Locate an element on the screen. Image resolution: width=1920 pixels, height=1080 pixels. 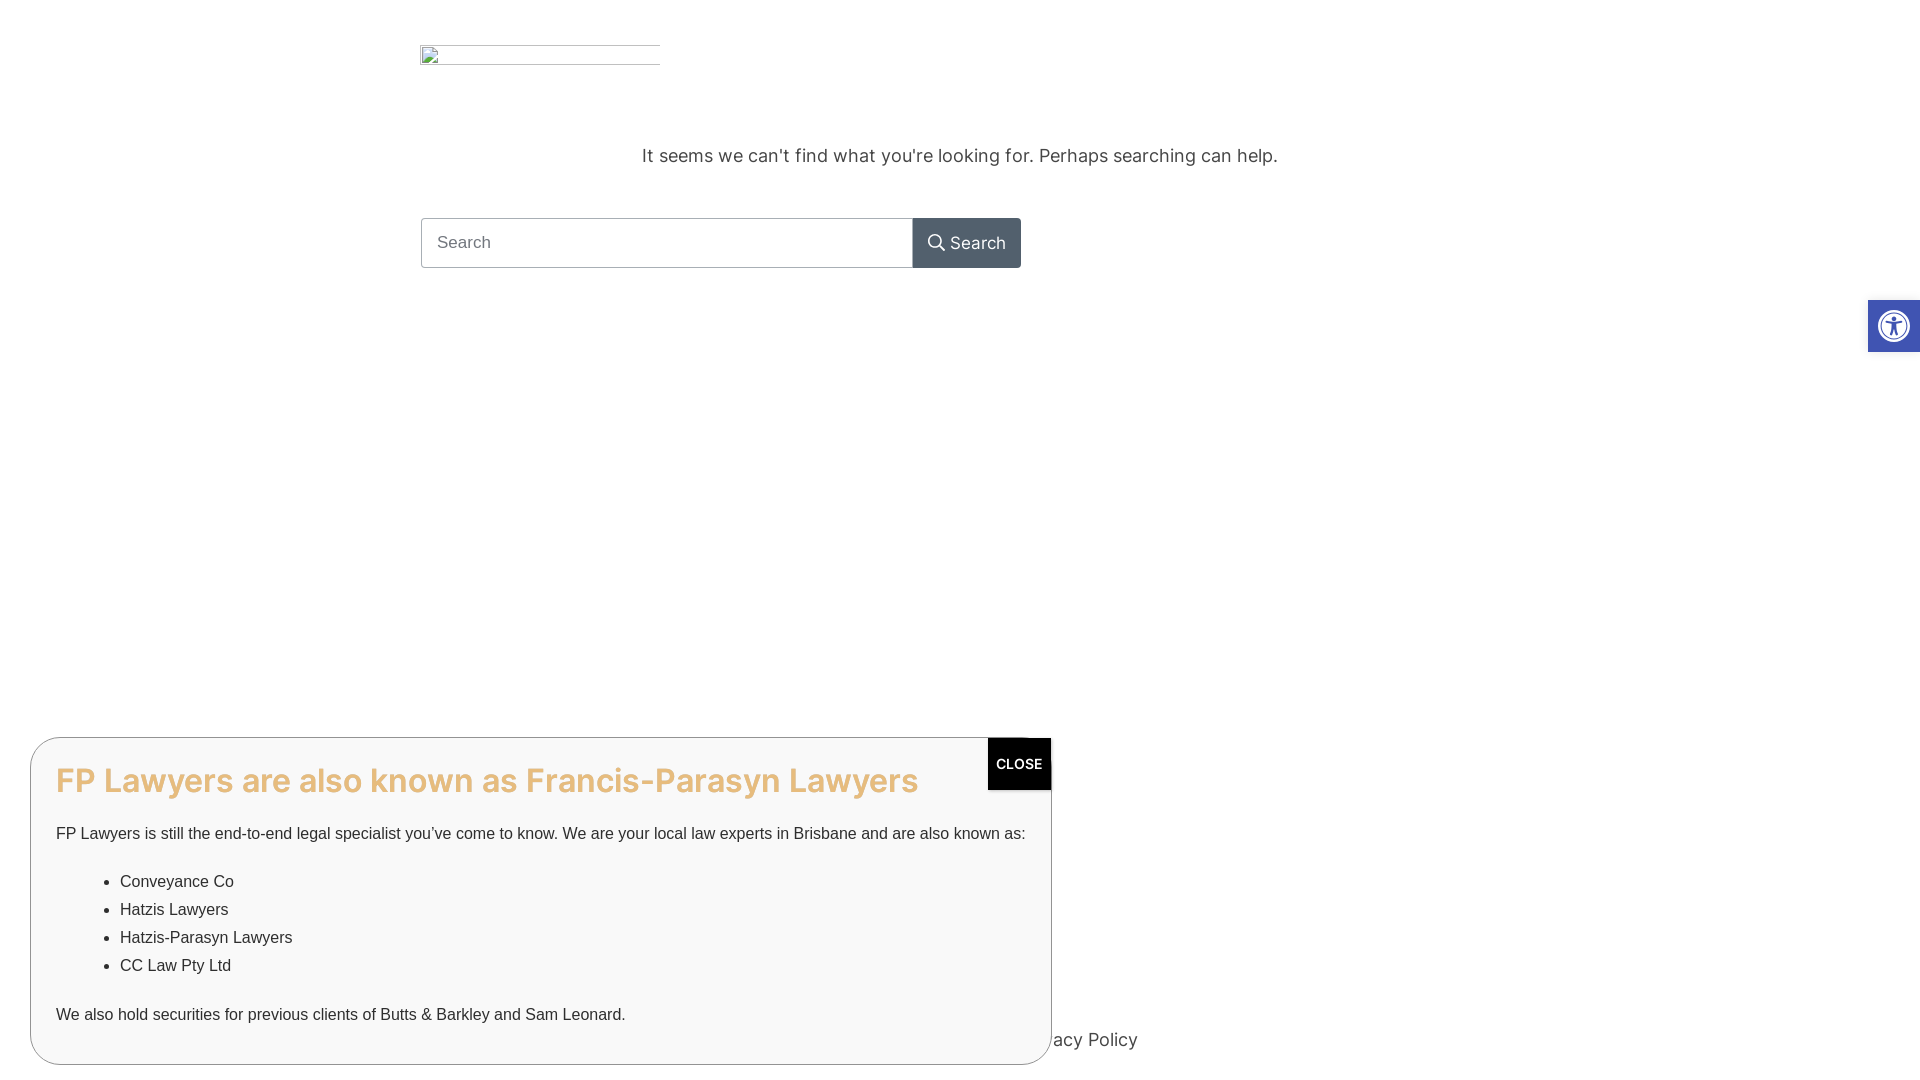
Search is located at coordinates (967, 243).